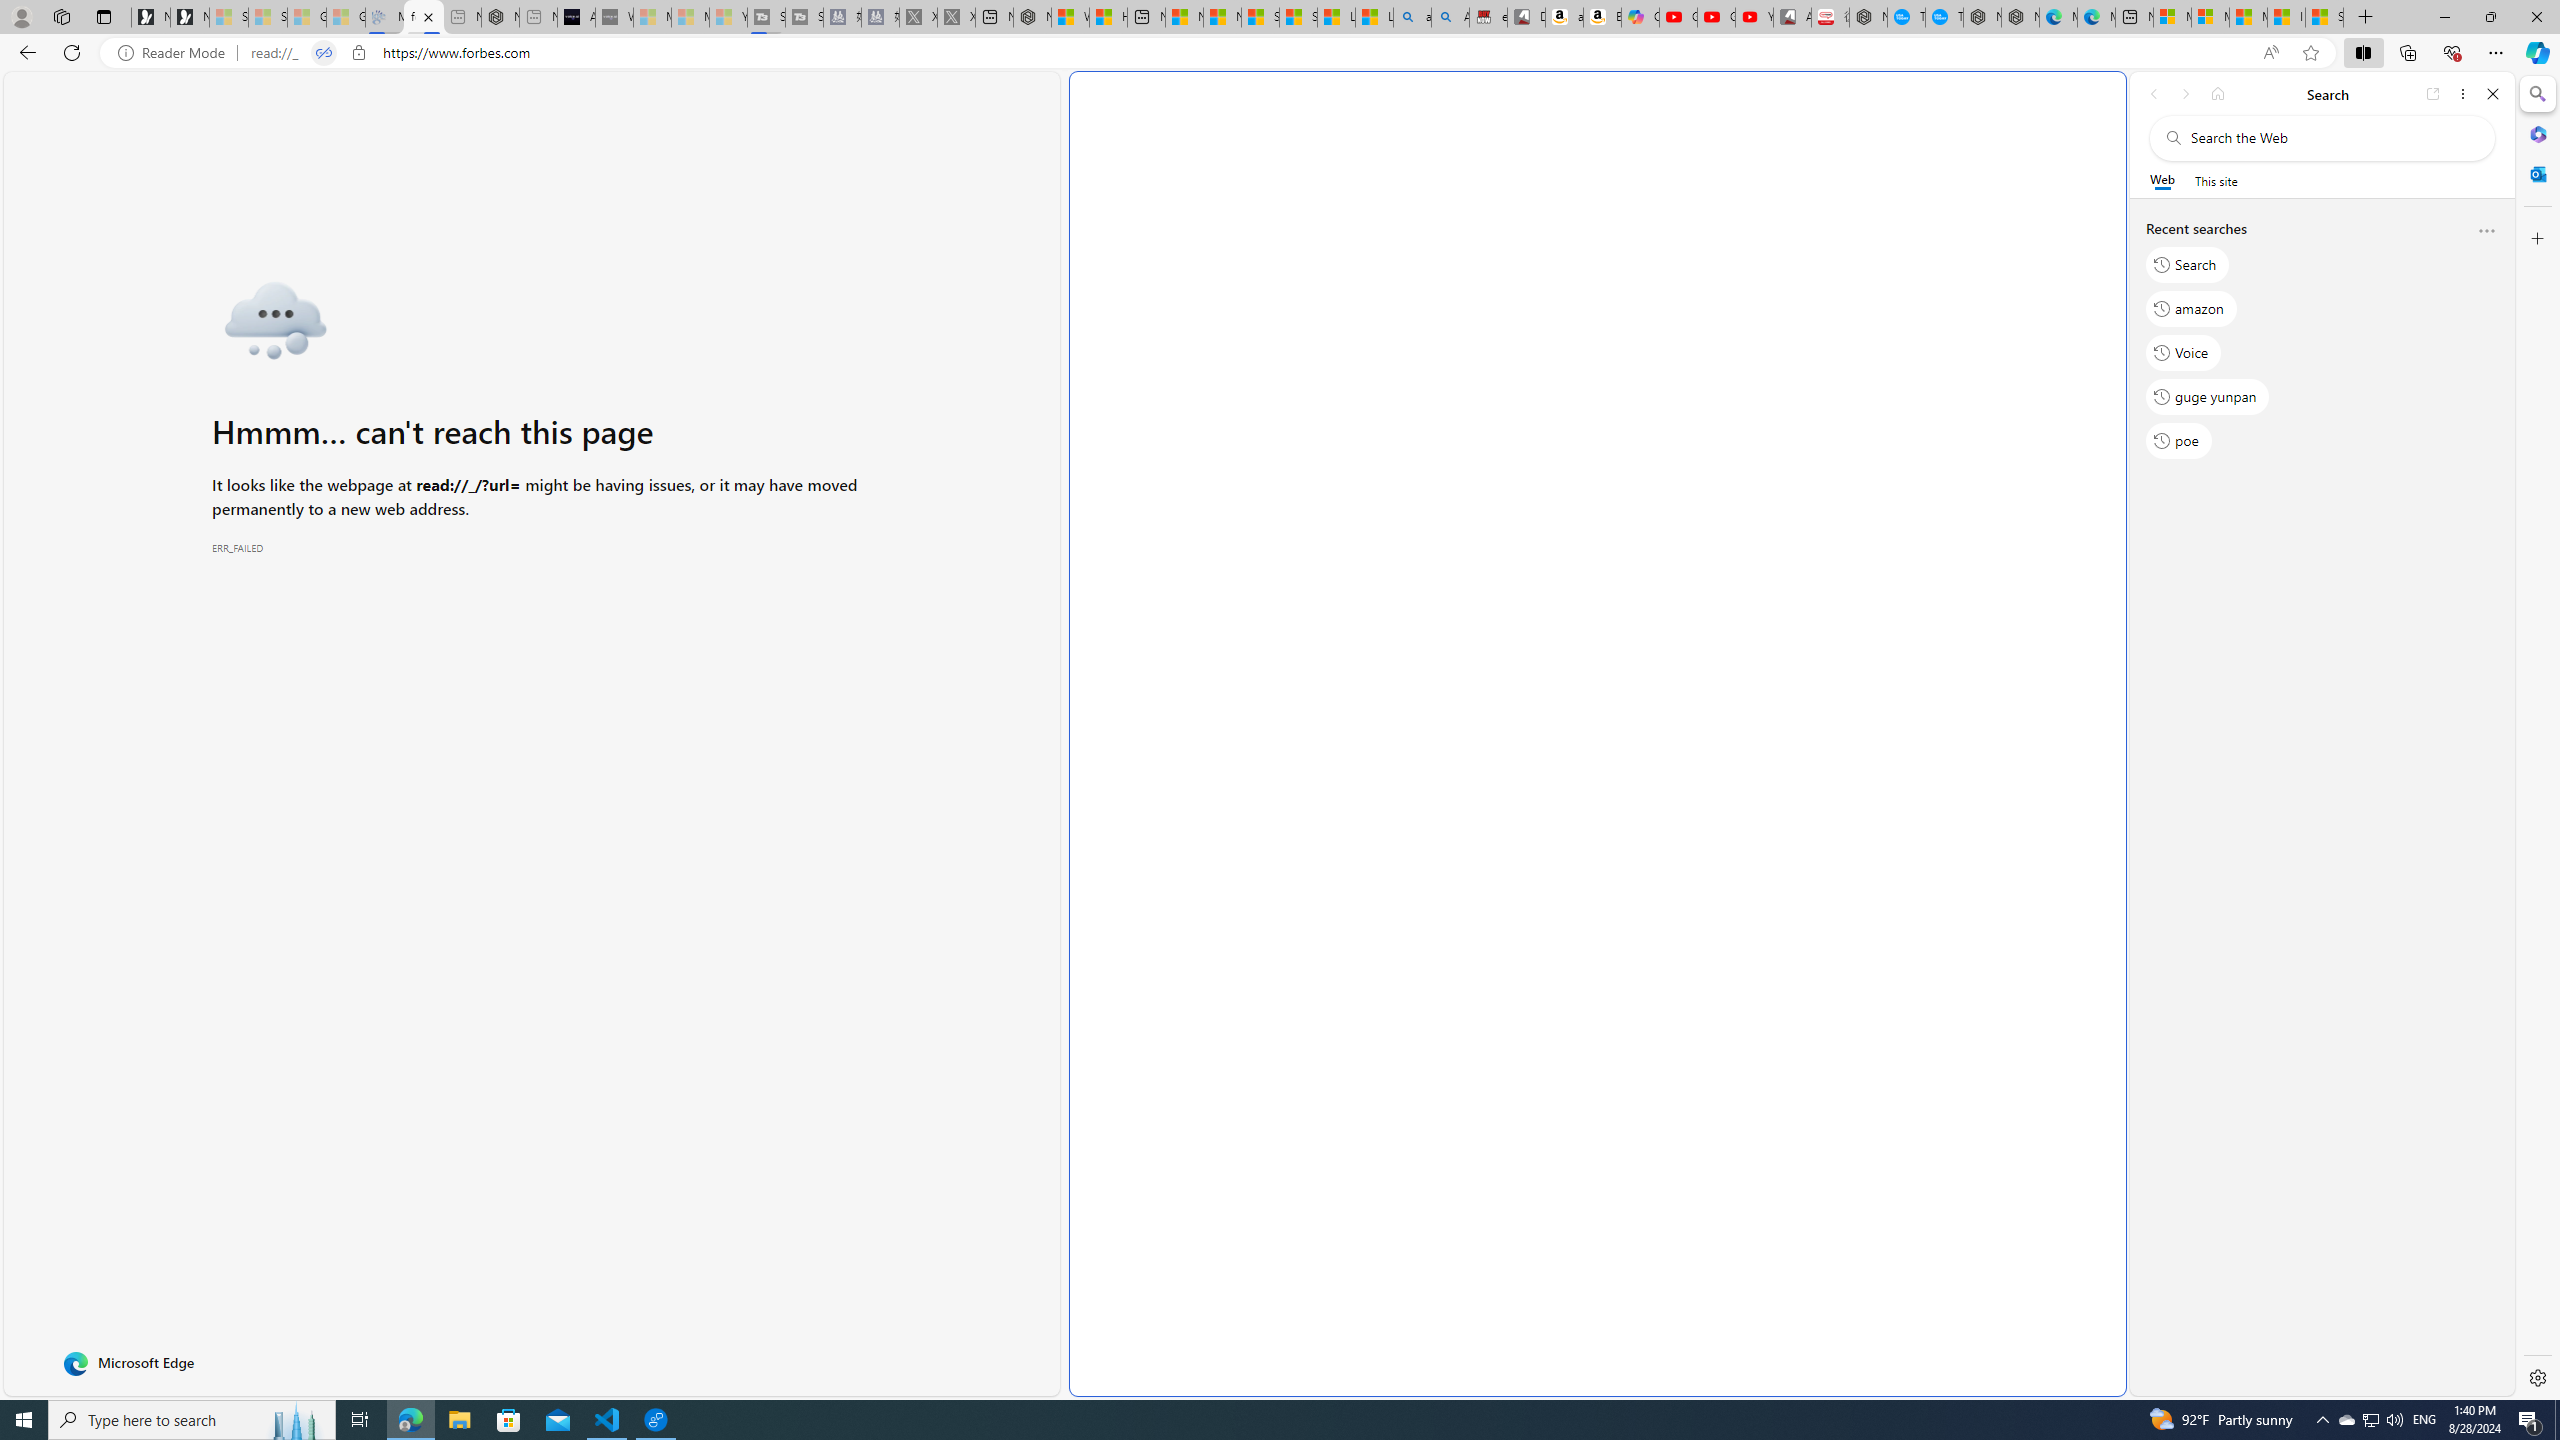 This screenshot has width=2560, height=1440. I want to click on Amazon Echo Dot PNG - Search Images, so click(1450, 17).